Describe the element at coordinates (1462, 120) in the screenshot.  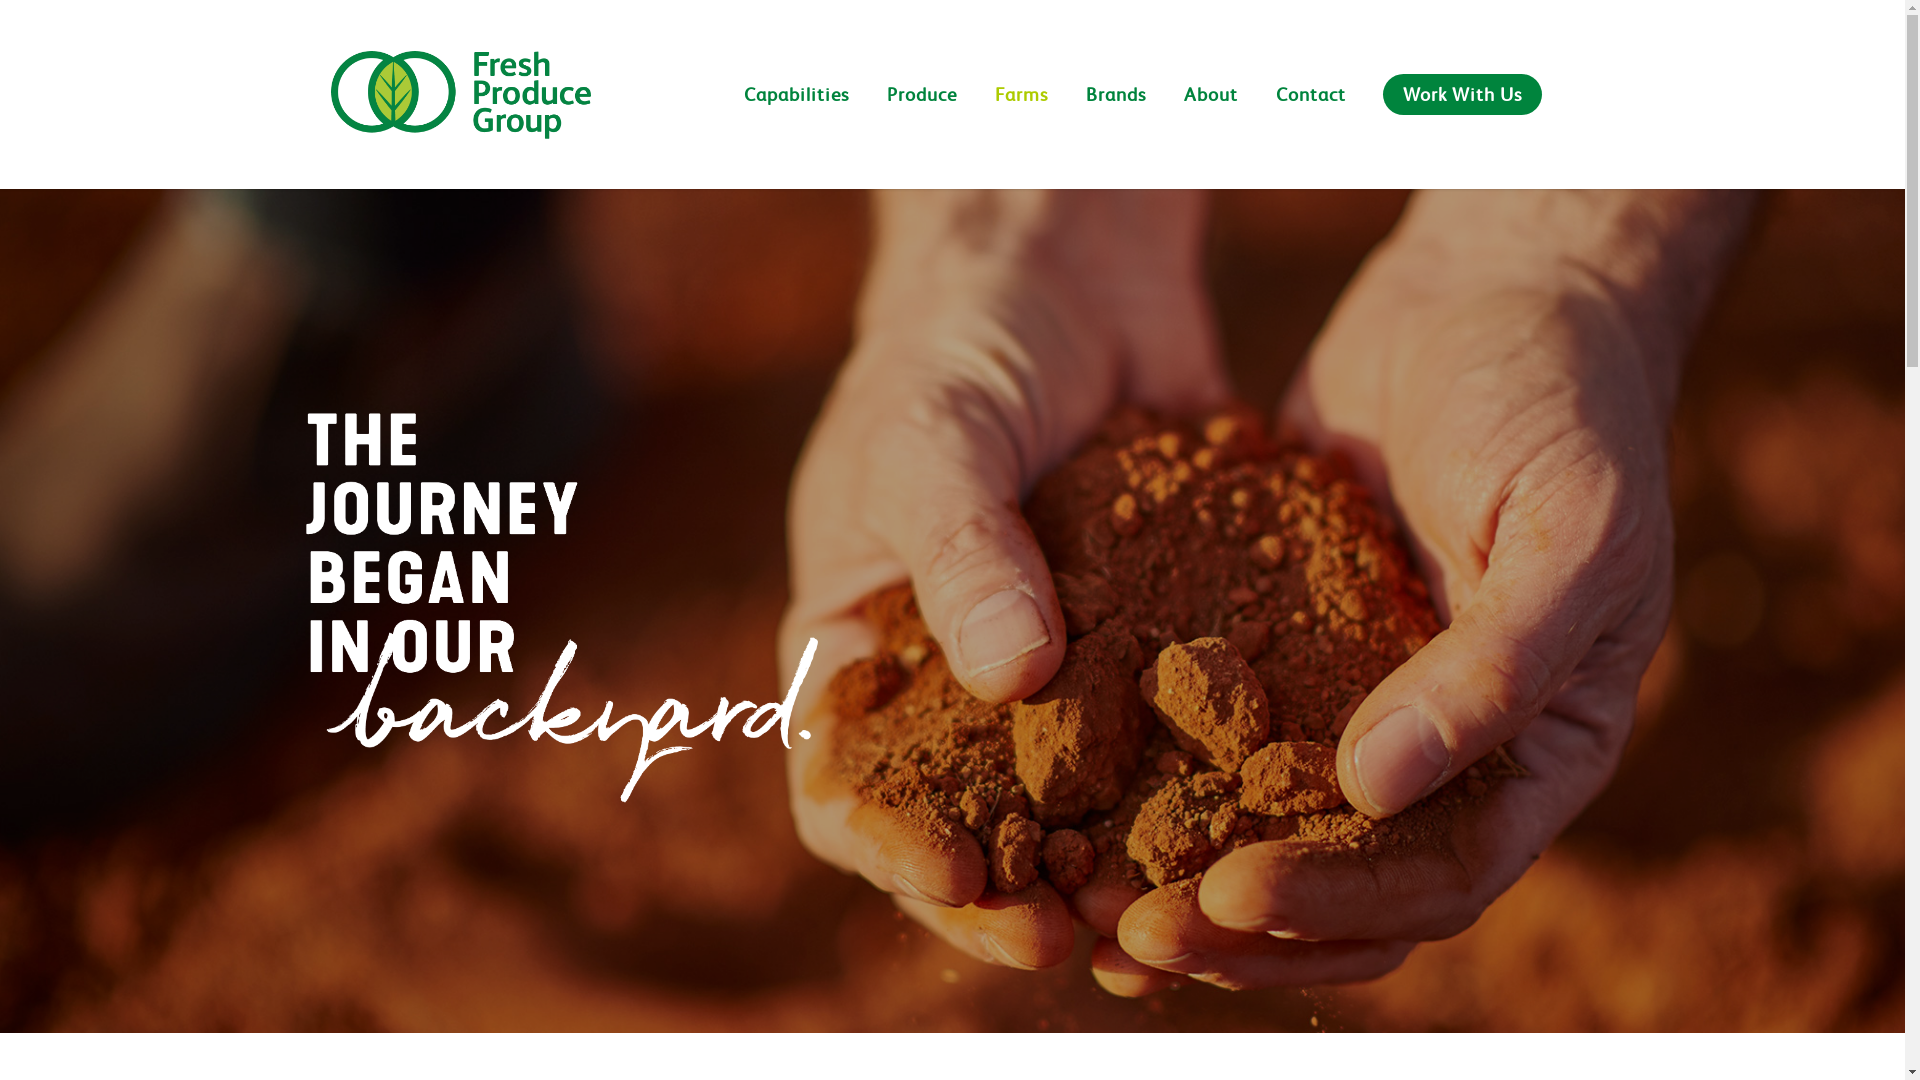
I see `Work With Us` at that location.